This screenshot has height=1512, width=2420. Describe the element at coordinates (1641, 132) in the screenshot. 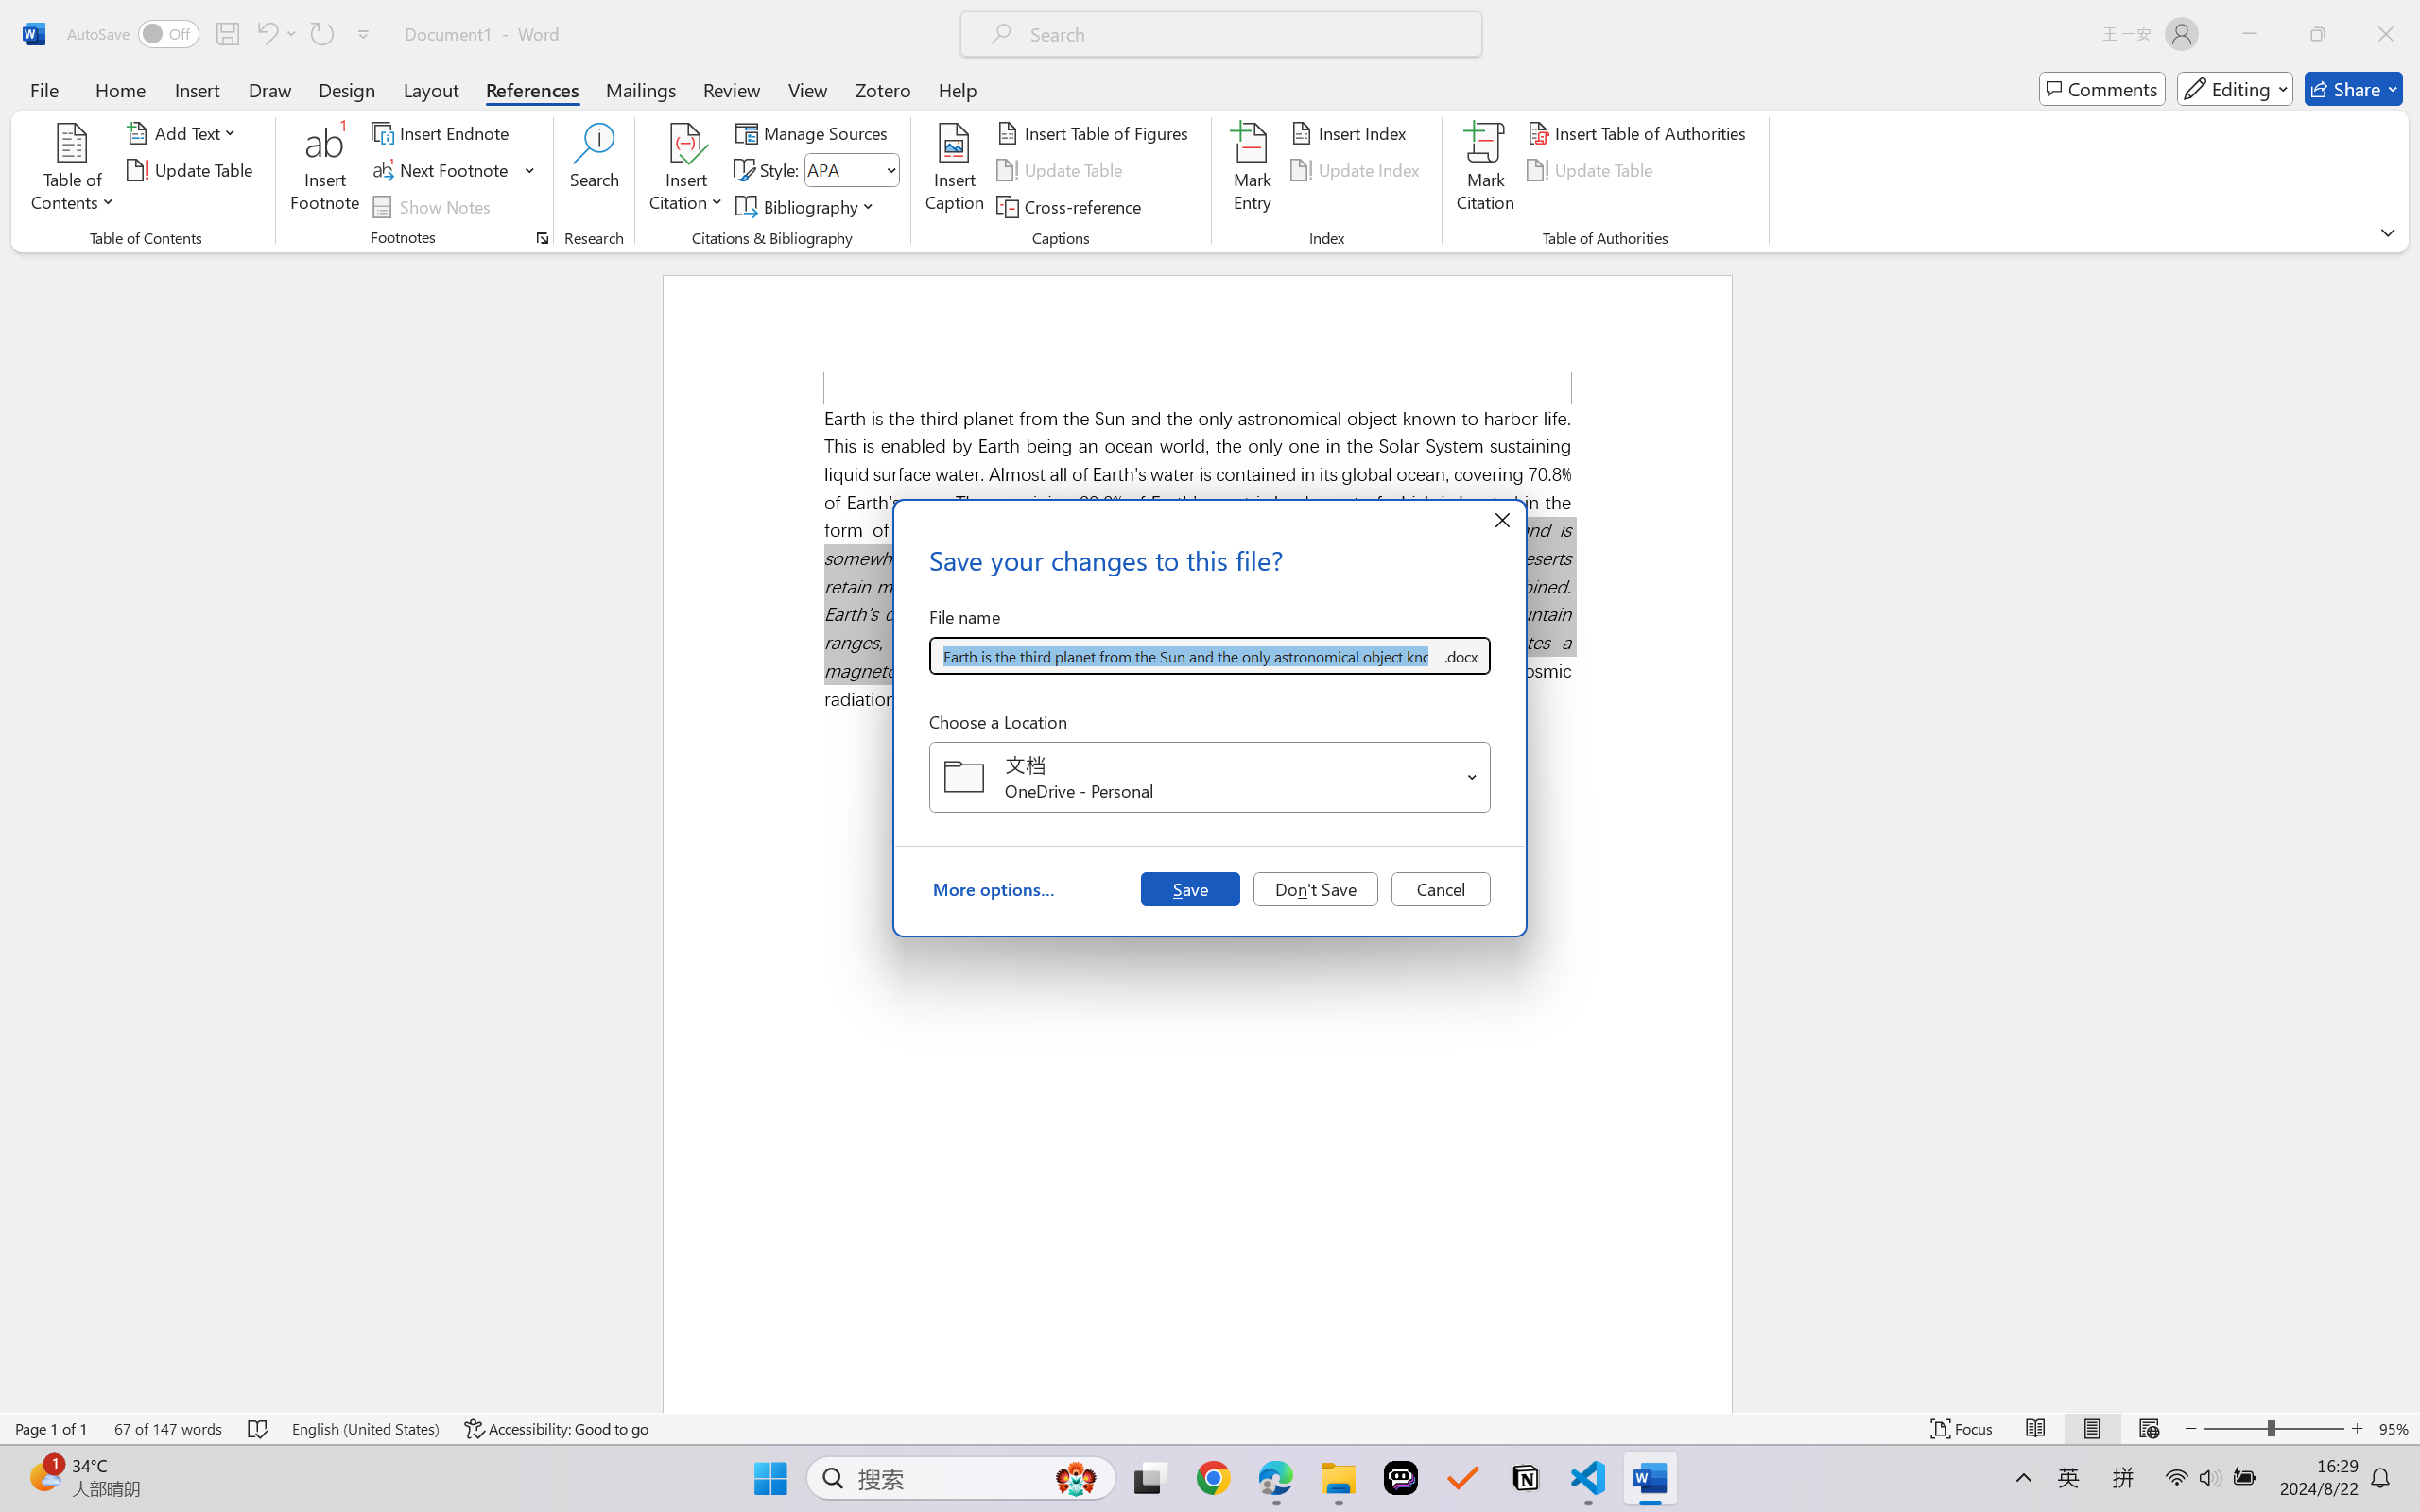

I see `Insert Table of Authorities...` at that location.